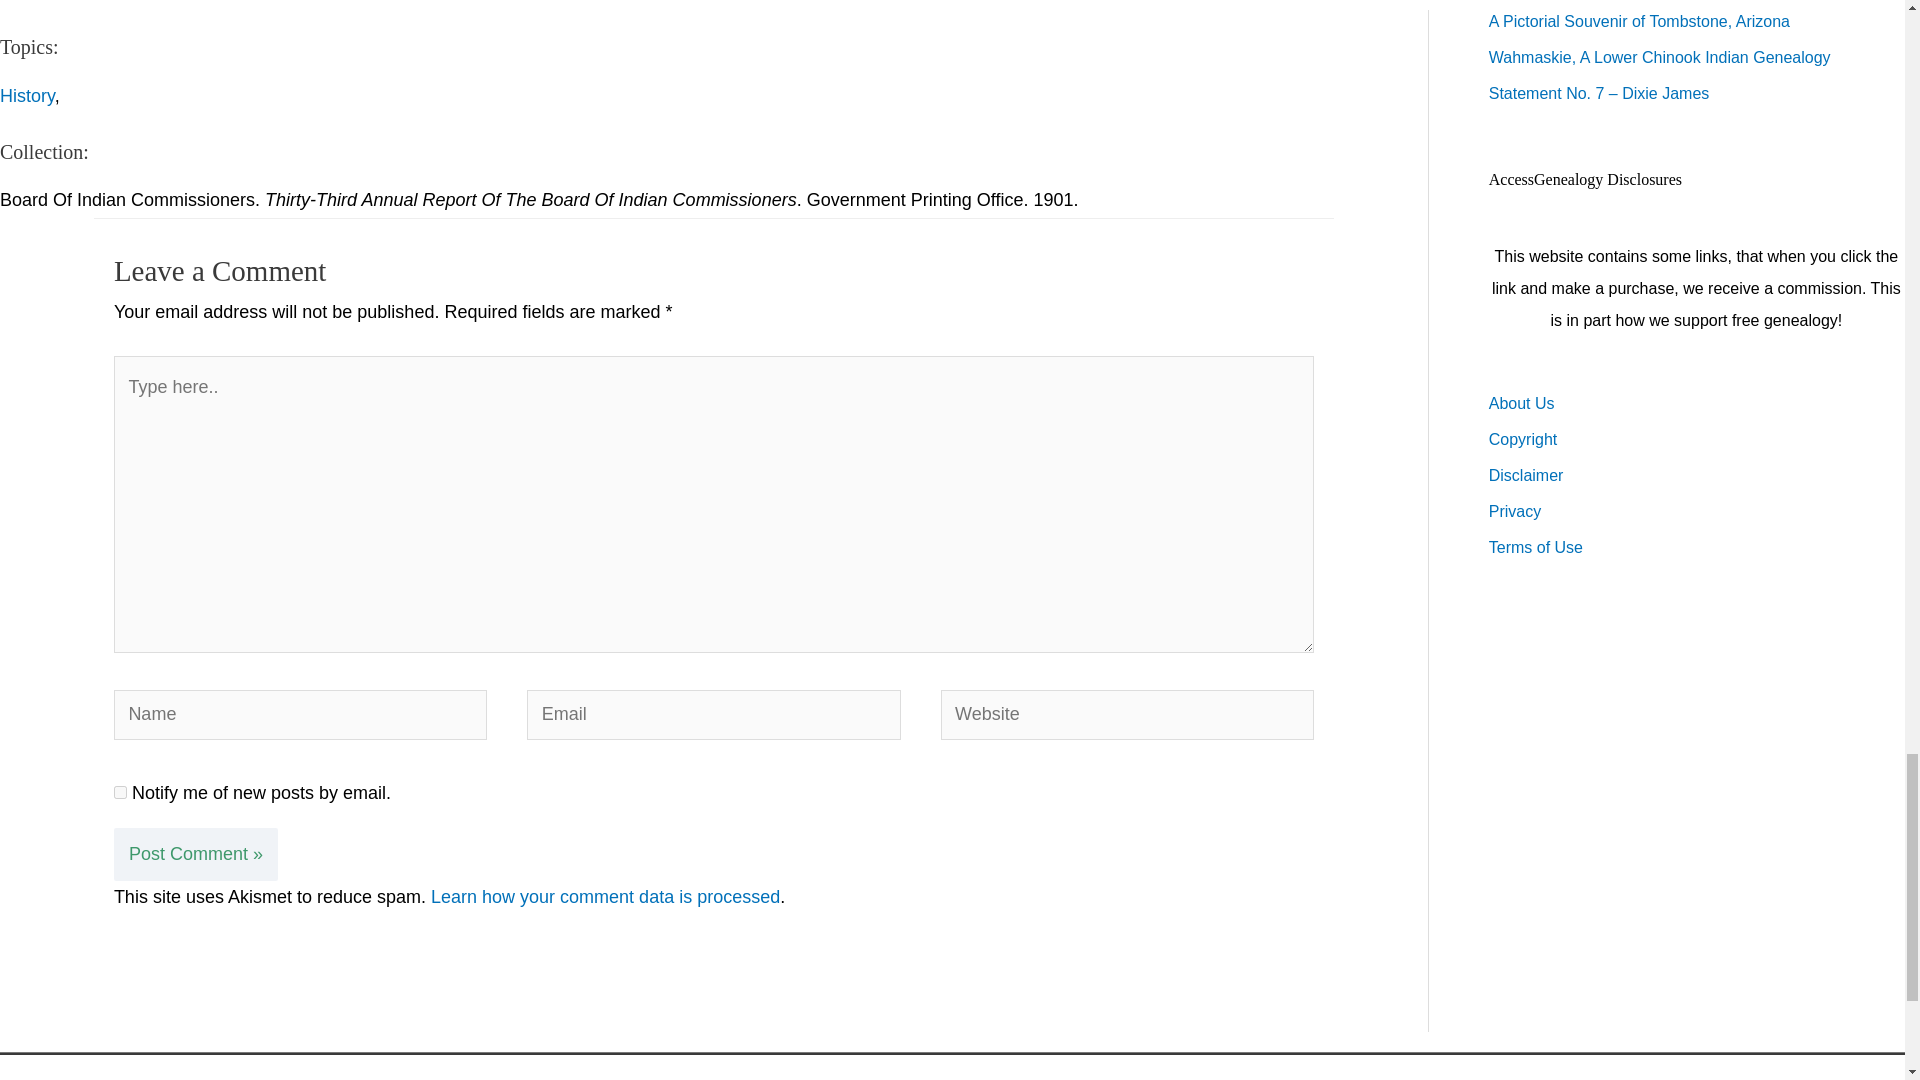  Describe the element at coordinates (28, 96) in the screenshot. I see `History` at that location.